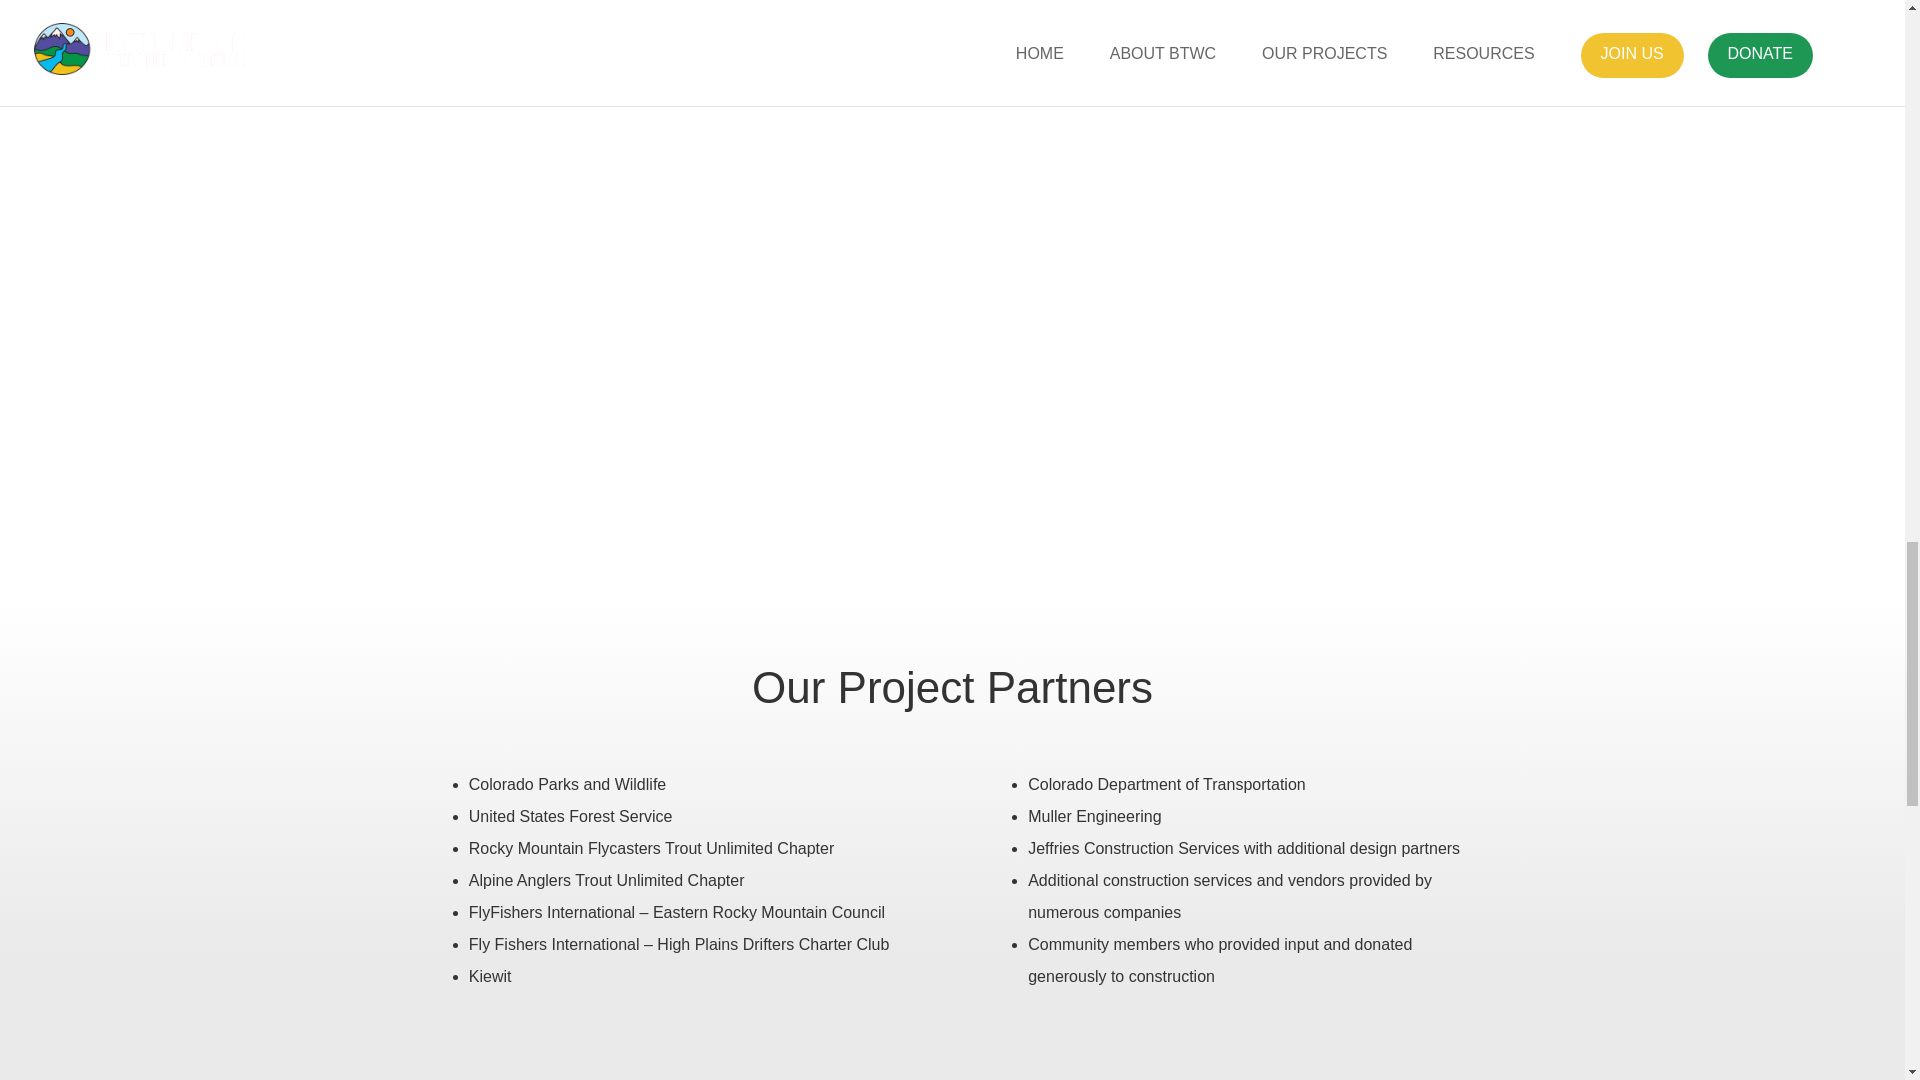  Describe the element at coordinates (650, 848) in the screenshot. I see `Rocky Mountain Flycasters Trout Unlimited Chapter` at that location.